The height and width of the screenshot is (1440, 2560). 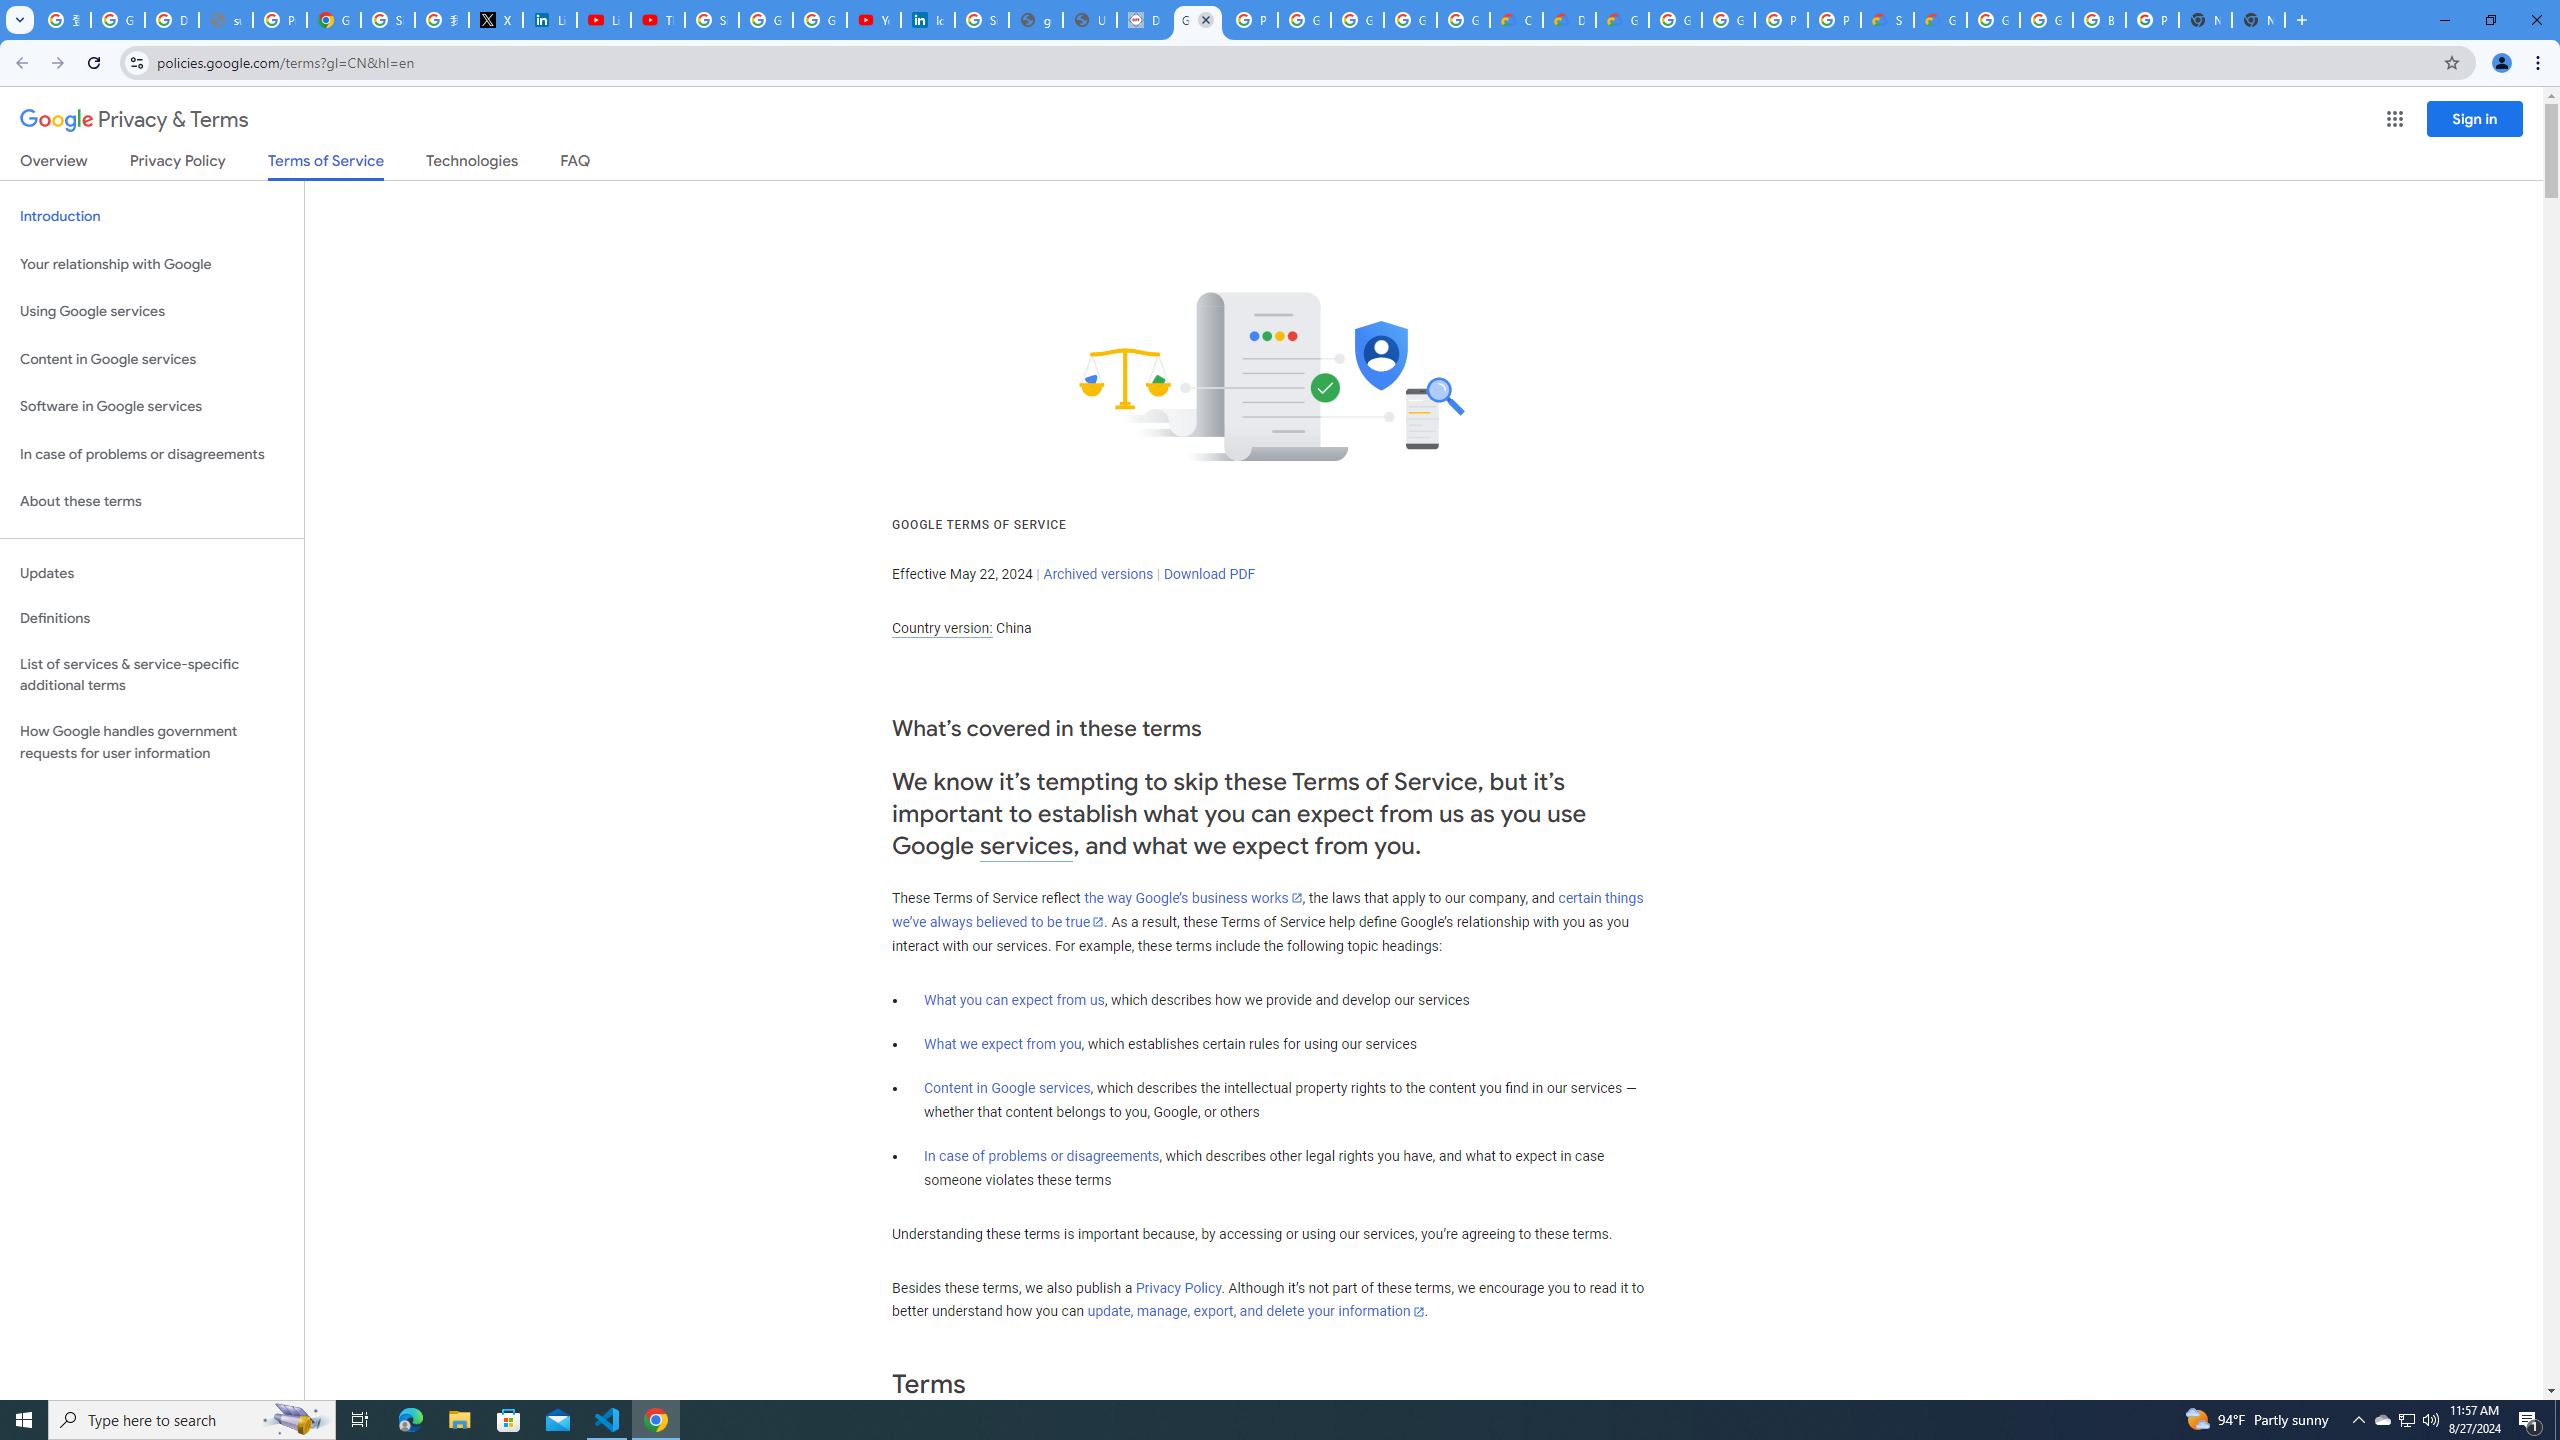 I want to click on Definitions, so click(x=152, y=619).